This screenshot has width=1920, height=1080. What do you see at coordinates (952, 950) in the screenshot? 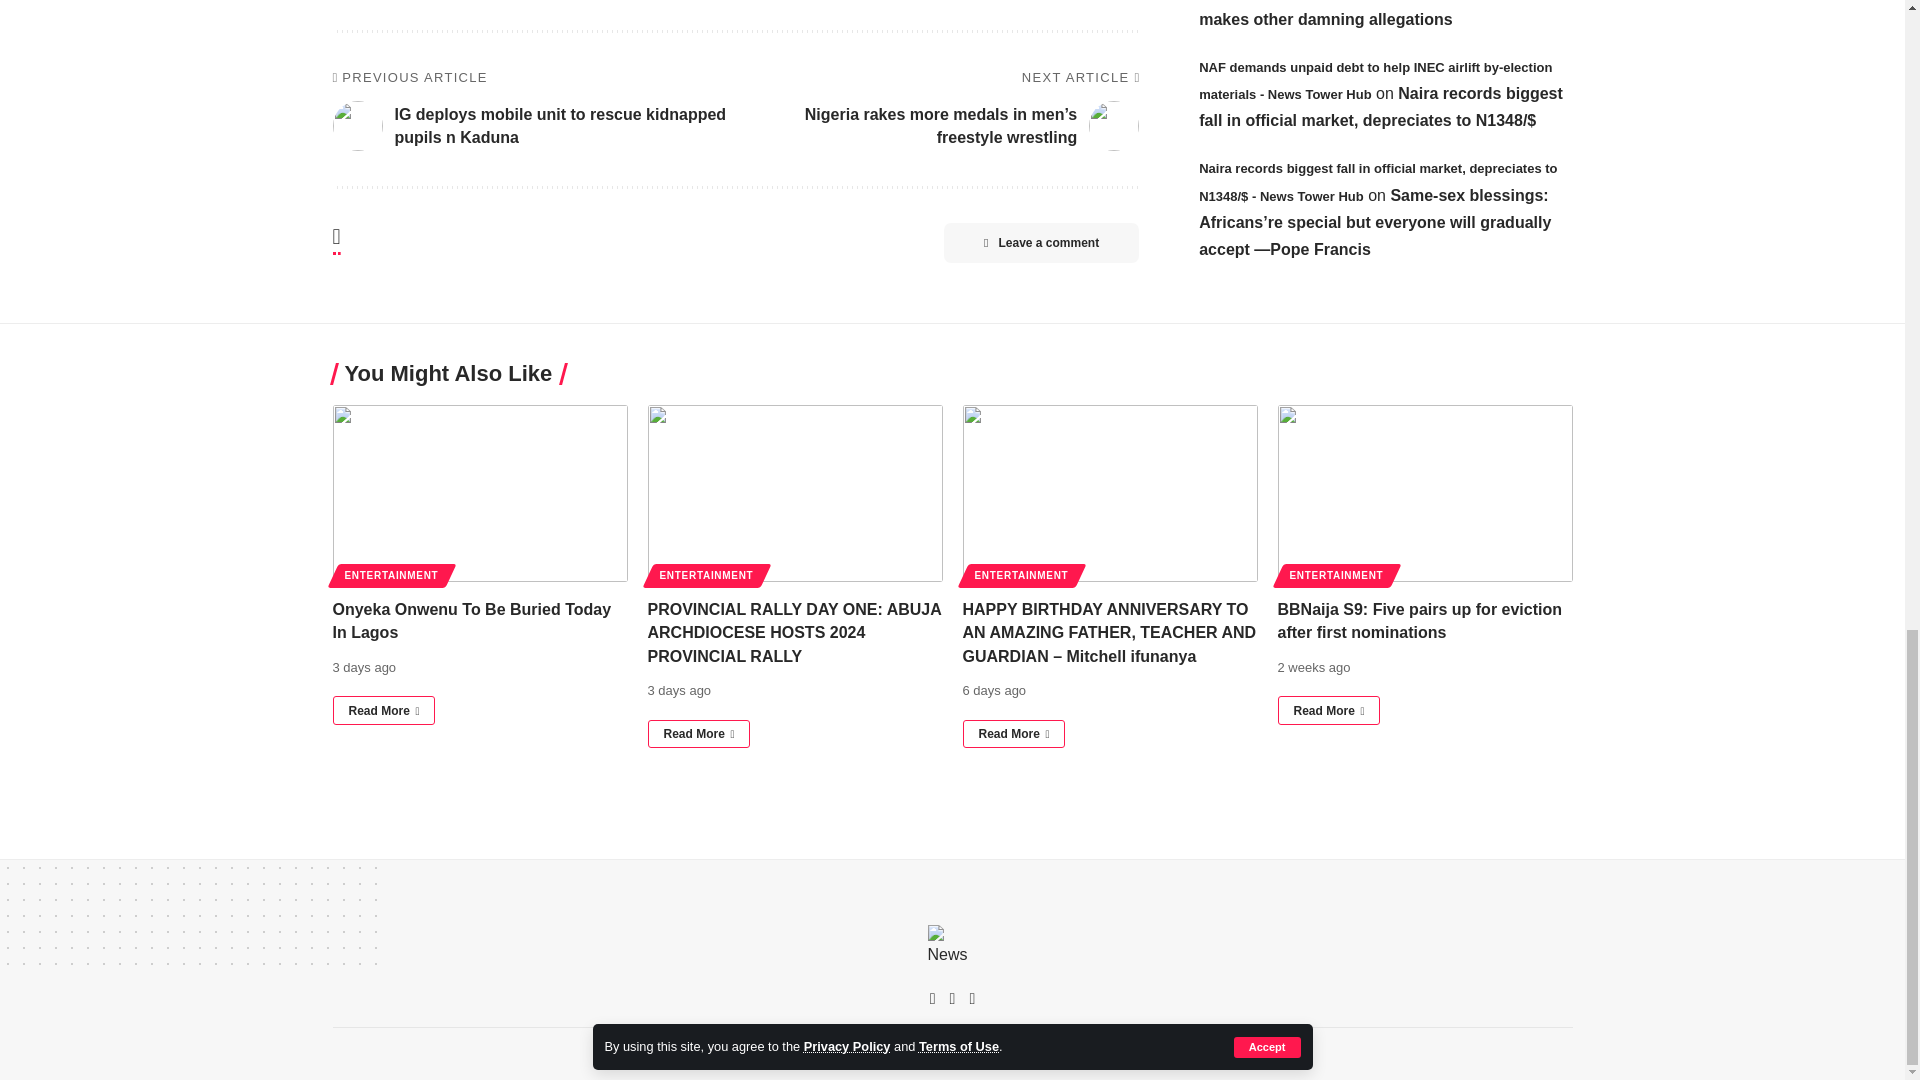
I see `News Tower Hub` at bounding box center [952, 950].